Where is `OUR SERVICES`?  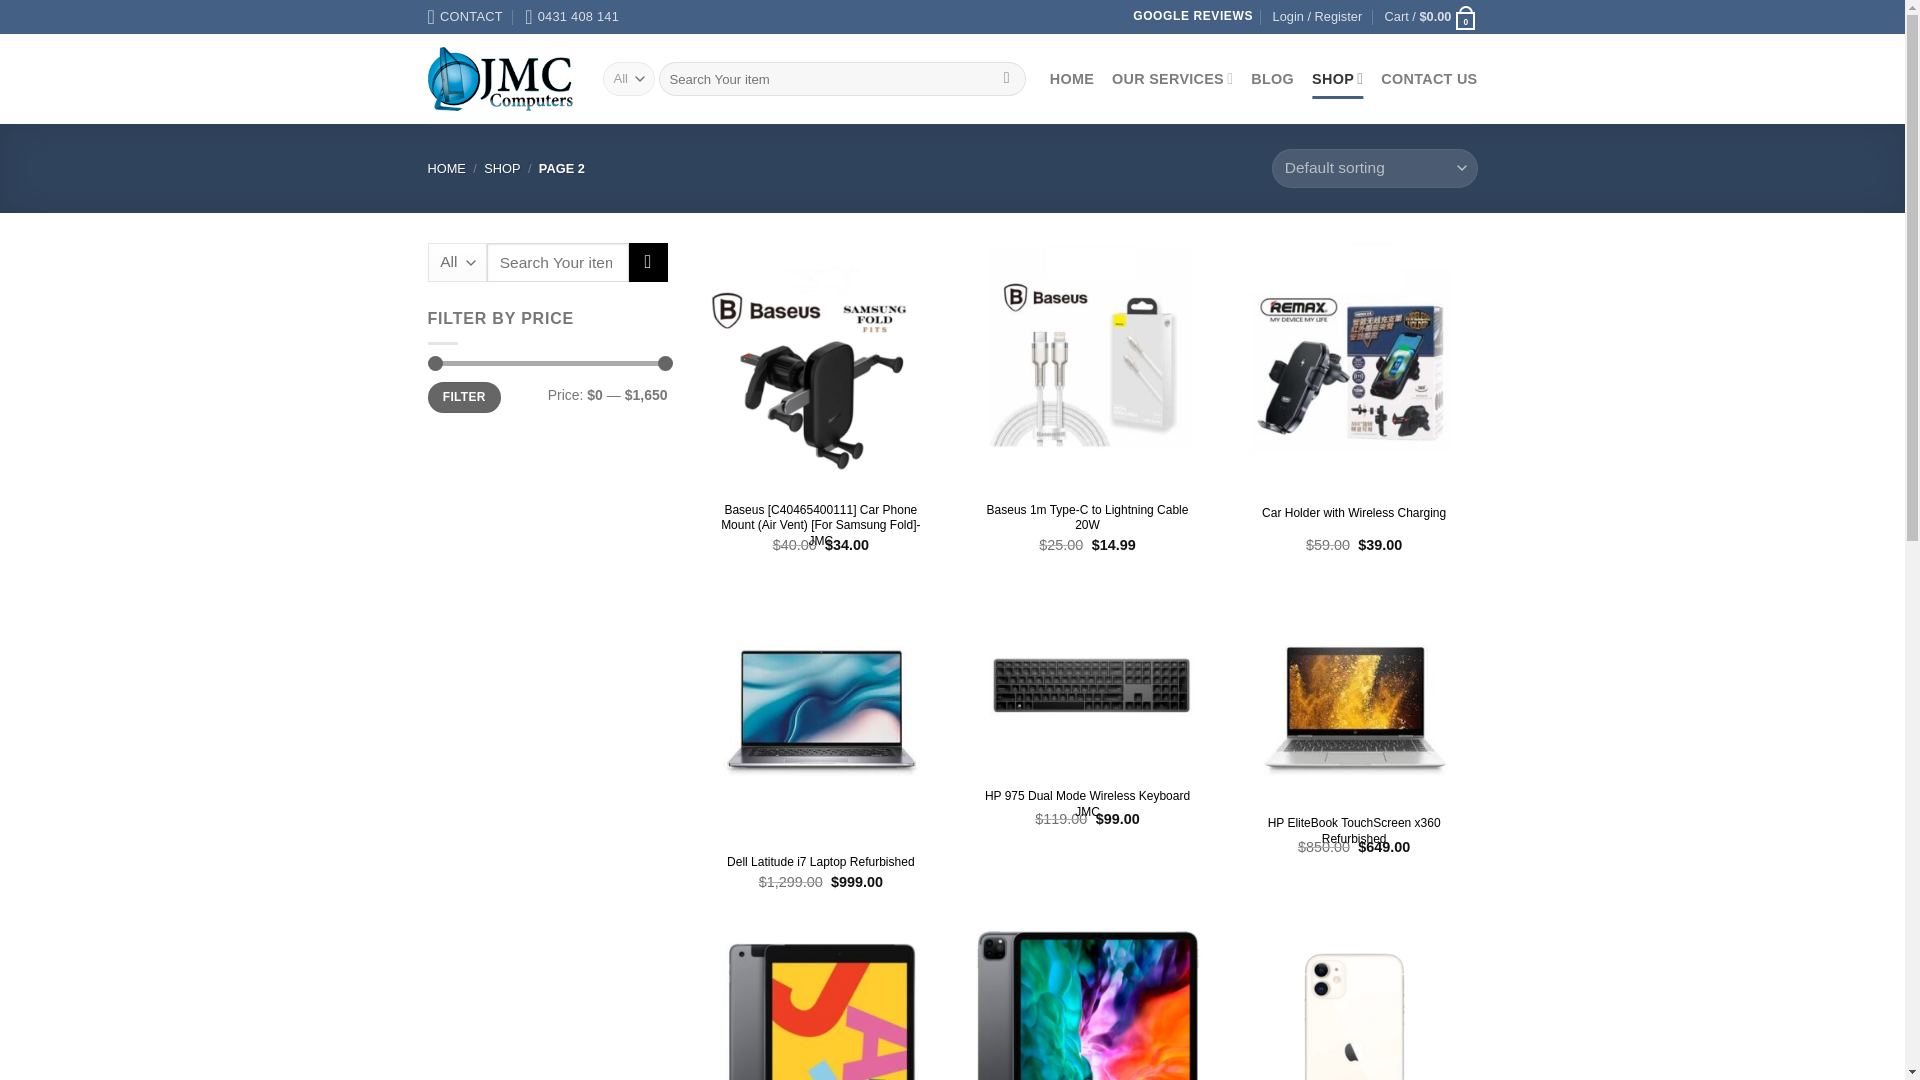 OUR SERVICES is located at coordinates (1172, 78).